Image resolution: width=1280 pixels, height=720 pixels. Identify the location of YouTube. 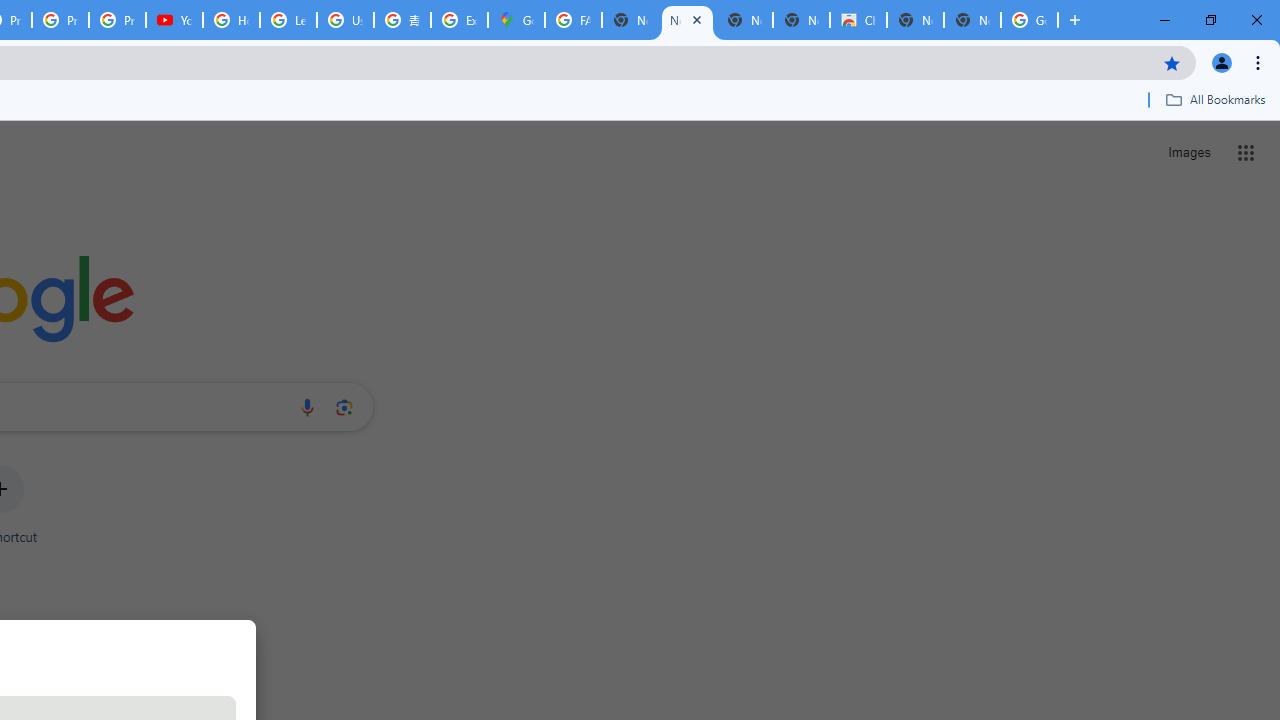
(174, 20).